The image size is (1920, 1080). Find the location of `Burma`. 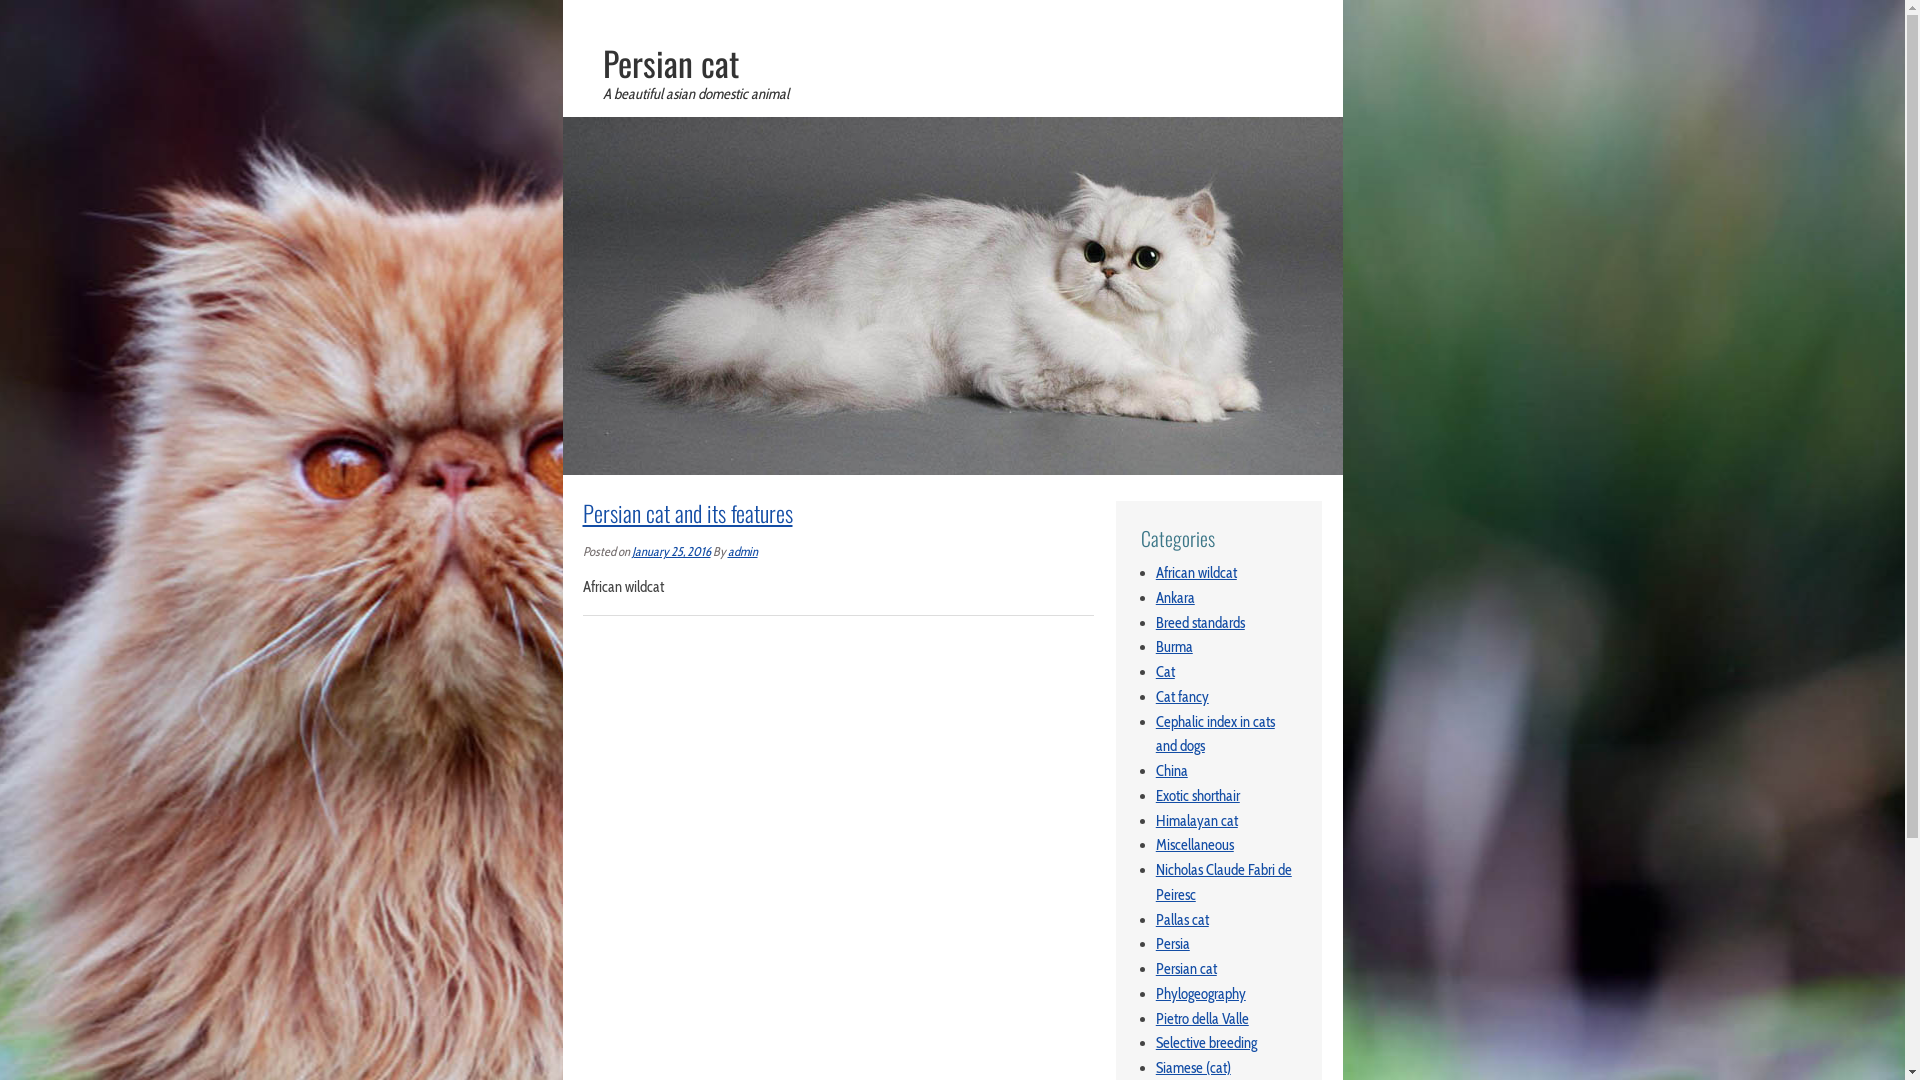

Burma is located at coordinates (1174, 647).